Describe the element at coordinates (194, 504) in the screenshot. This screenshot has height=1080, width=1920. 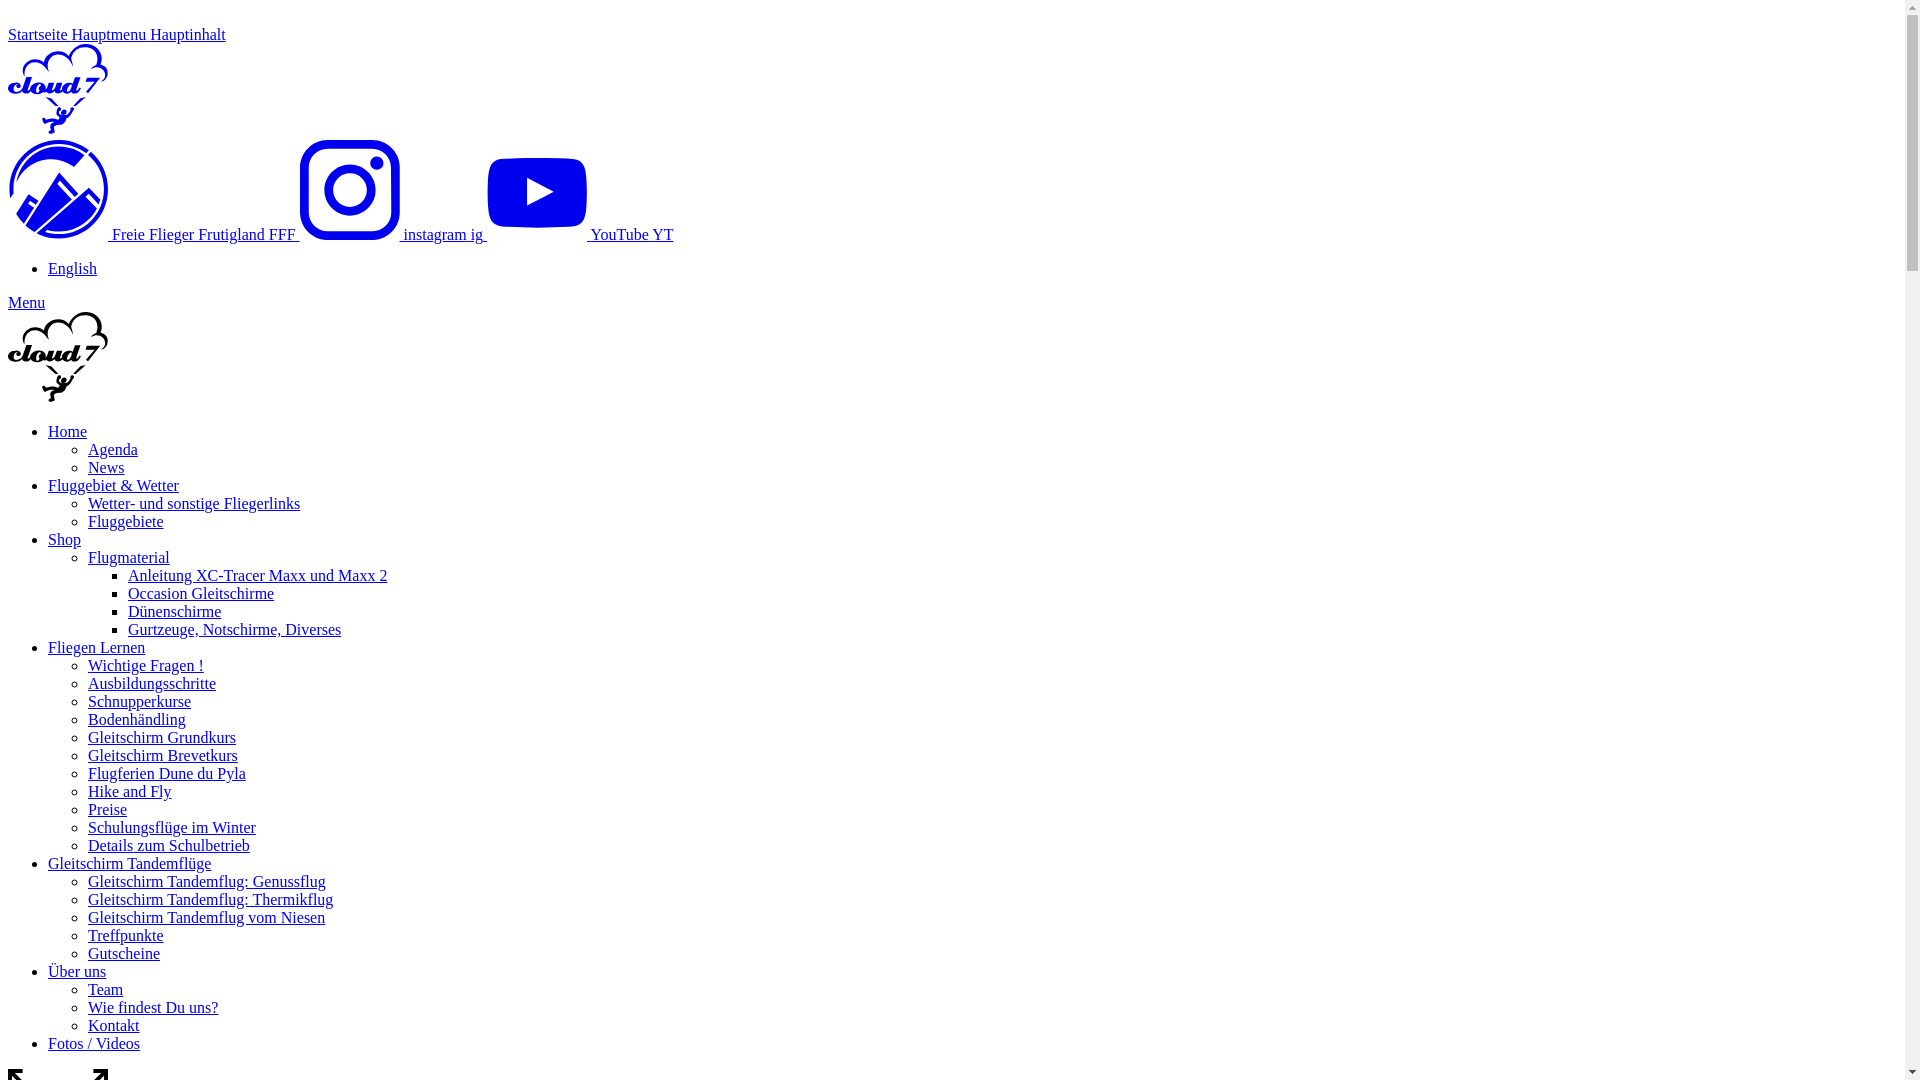
I see `Wetter- und sonstige Fliegerlinks` at that location.